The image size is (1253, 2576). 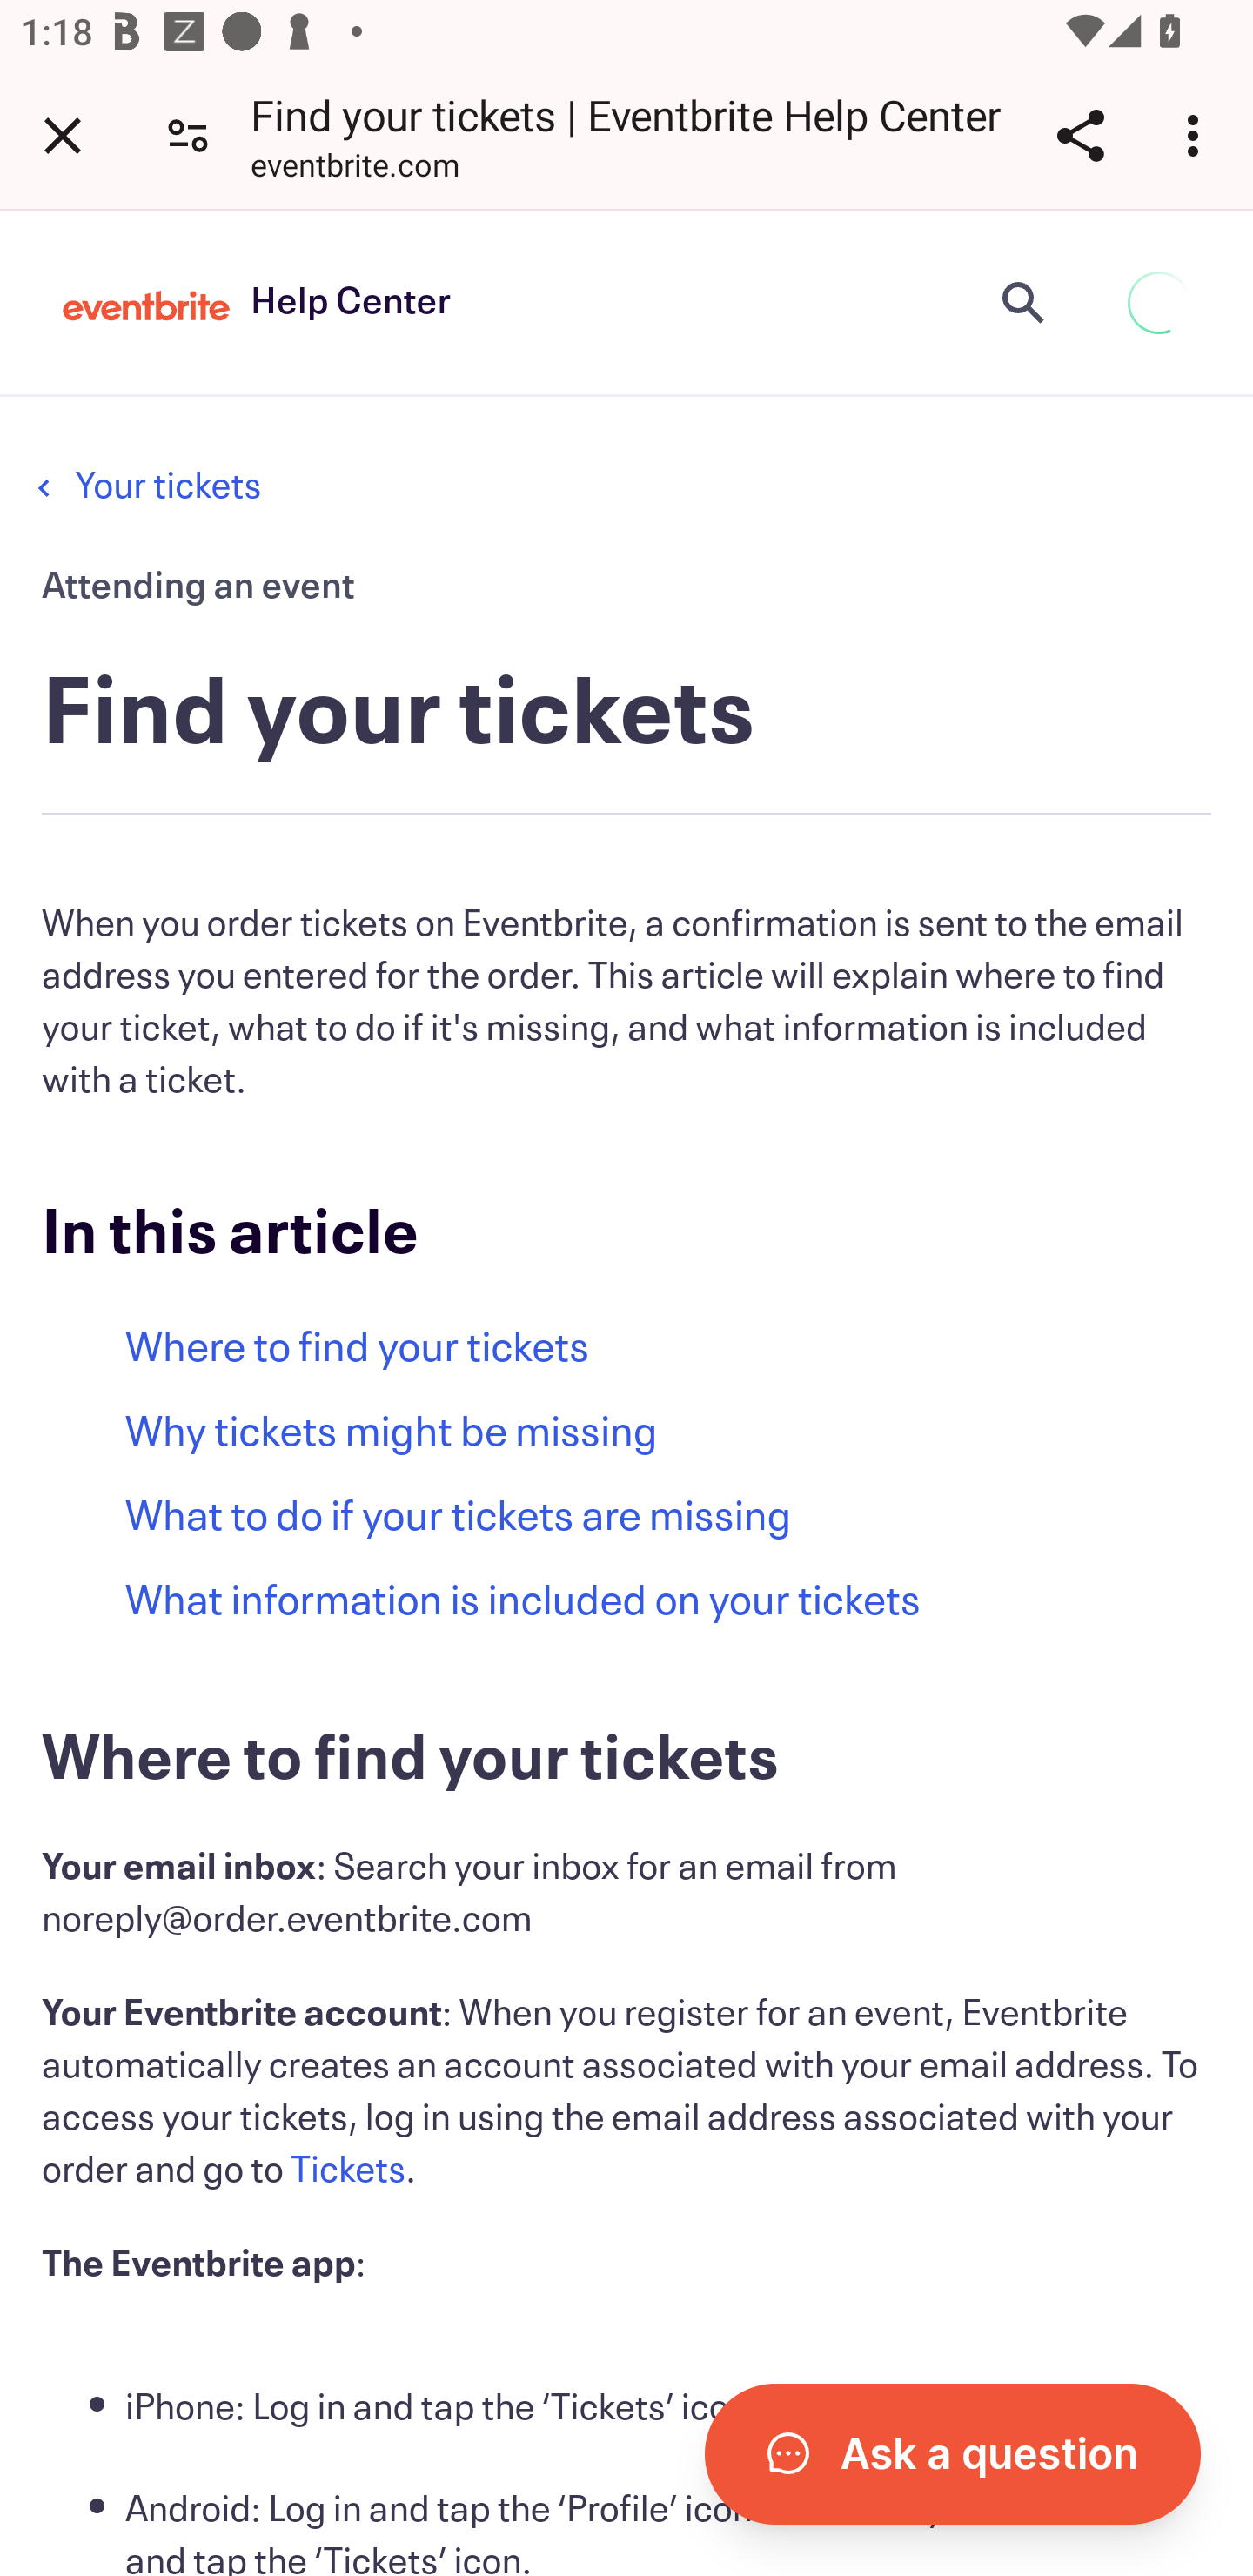 What do you see at coordinates (1080, 135) in the screenshot?
I see `Share` at bounding box center [1080, 135].